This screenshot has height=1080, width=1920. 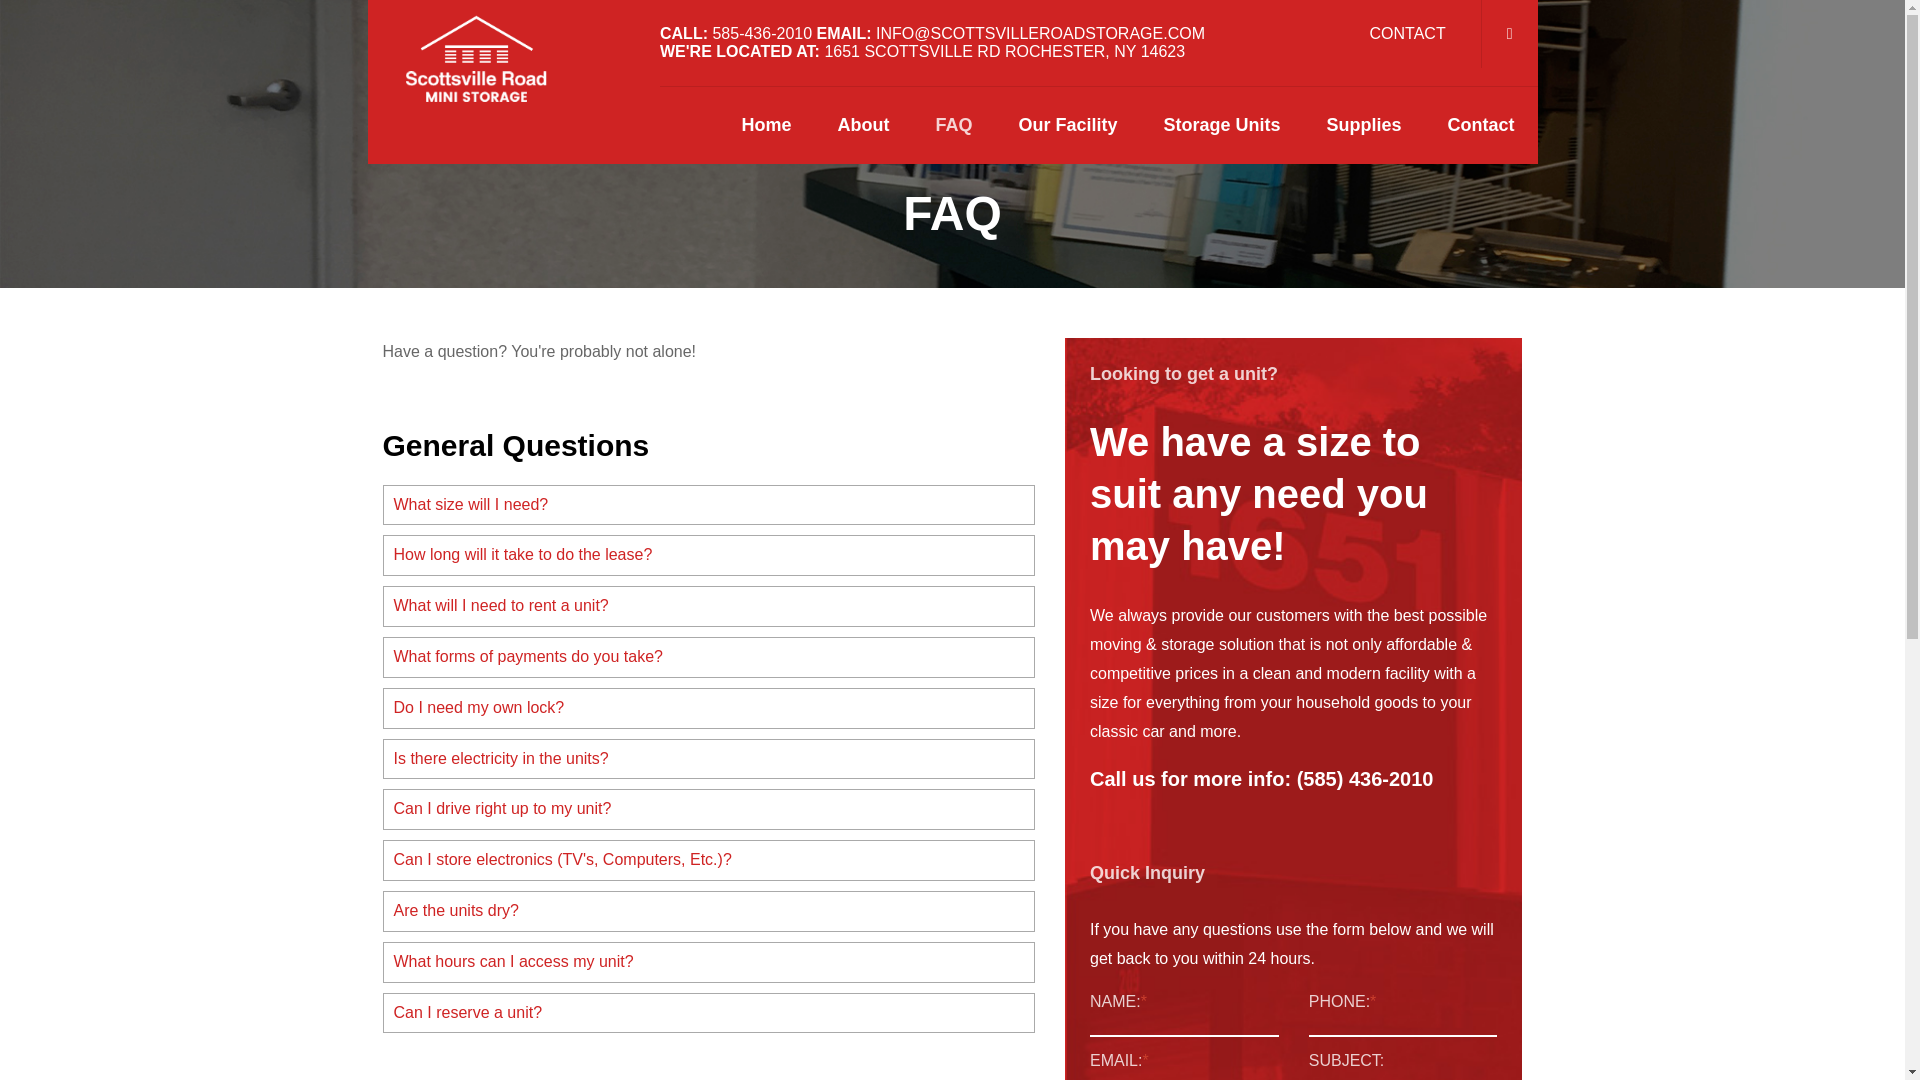 I want to click on What will I need to rent a unit?, so click(x=709, y=606).